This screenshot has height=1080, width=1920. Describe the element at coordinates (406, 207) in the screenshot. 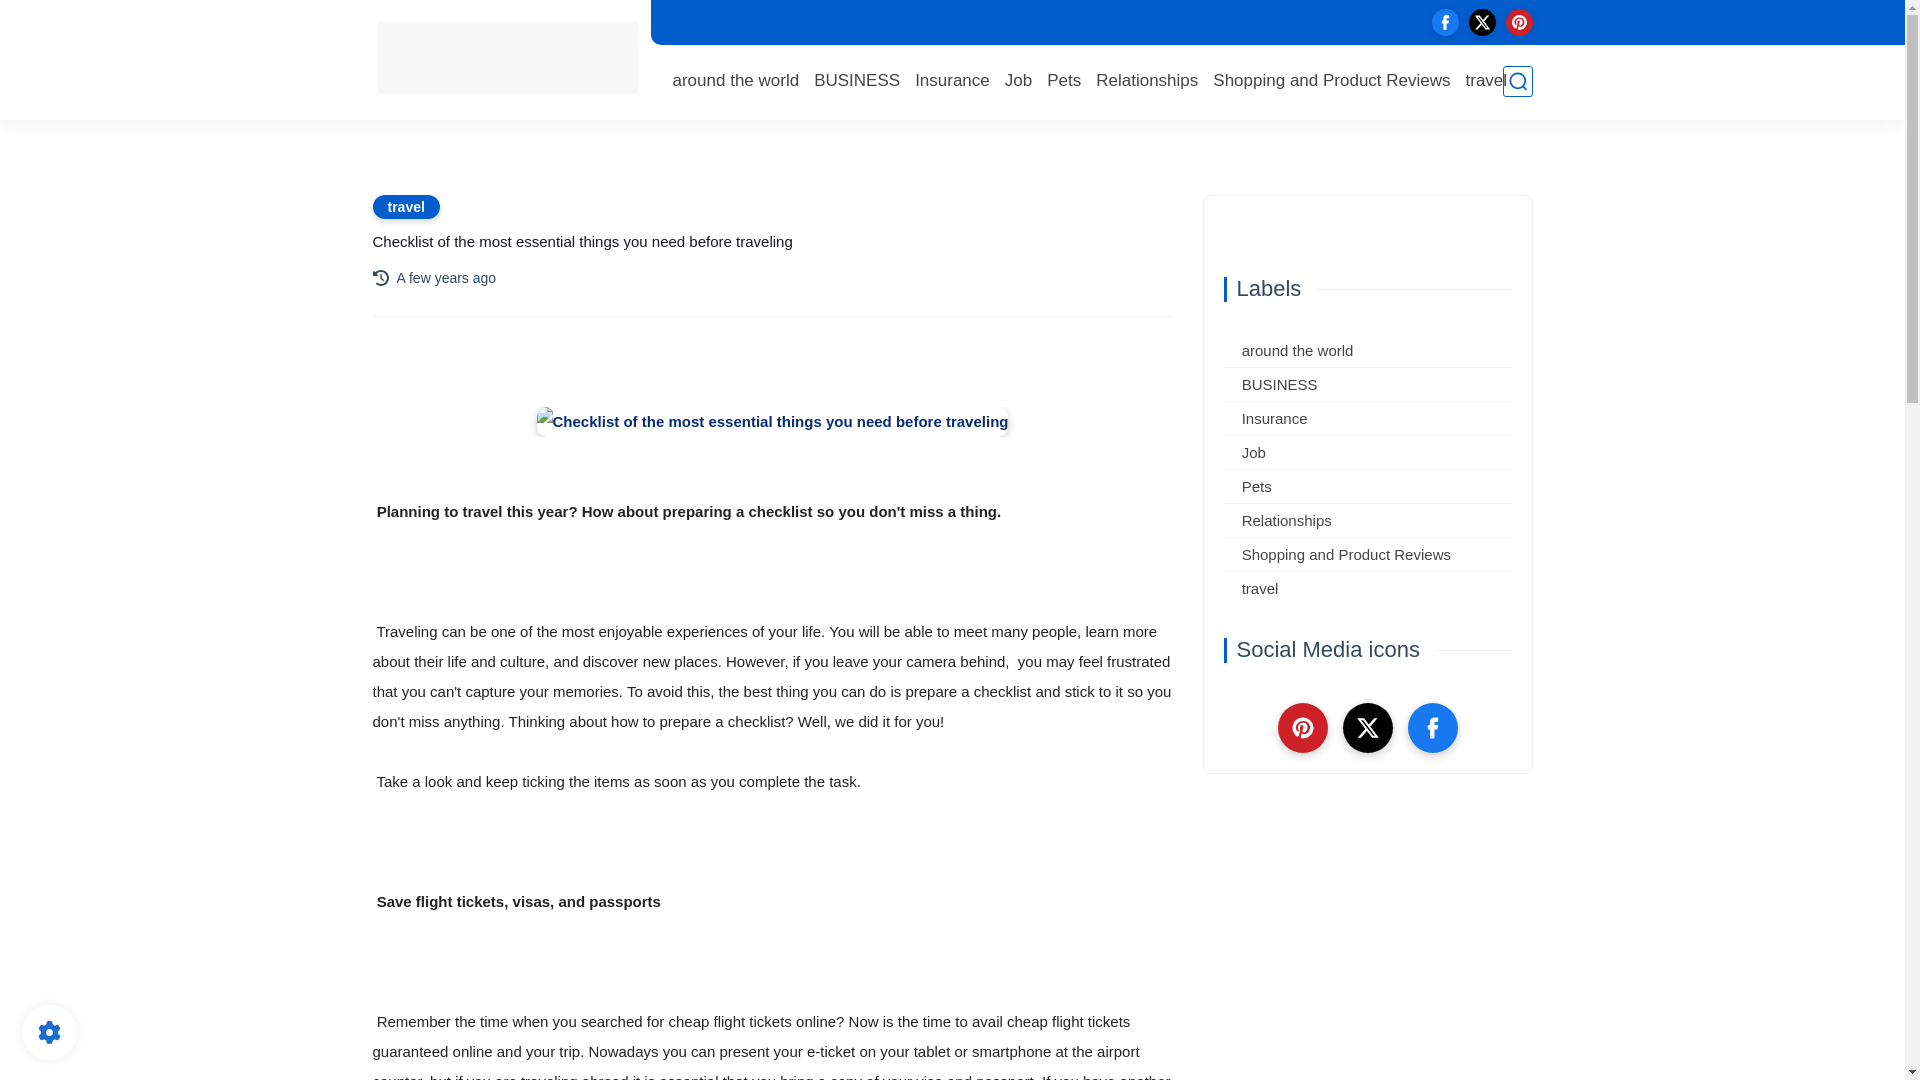

I see `travel` at that location.